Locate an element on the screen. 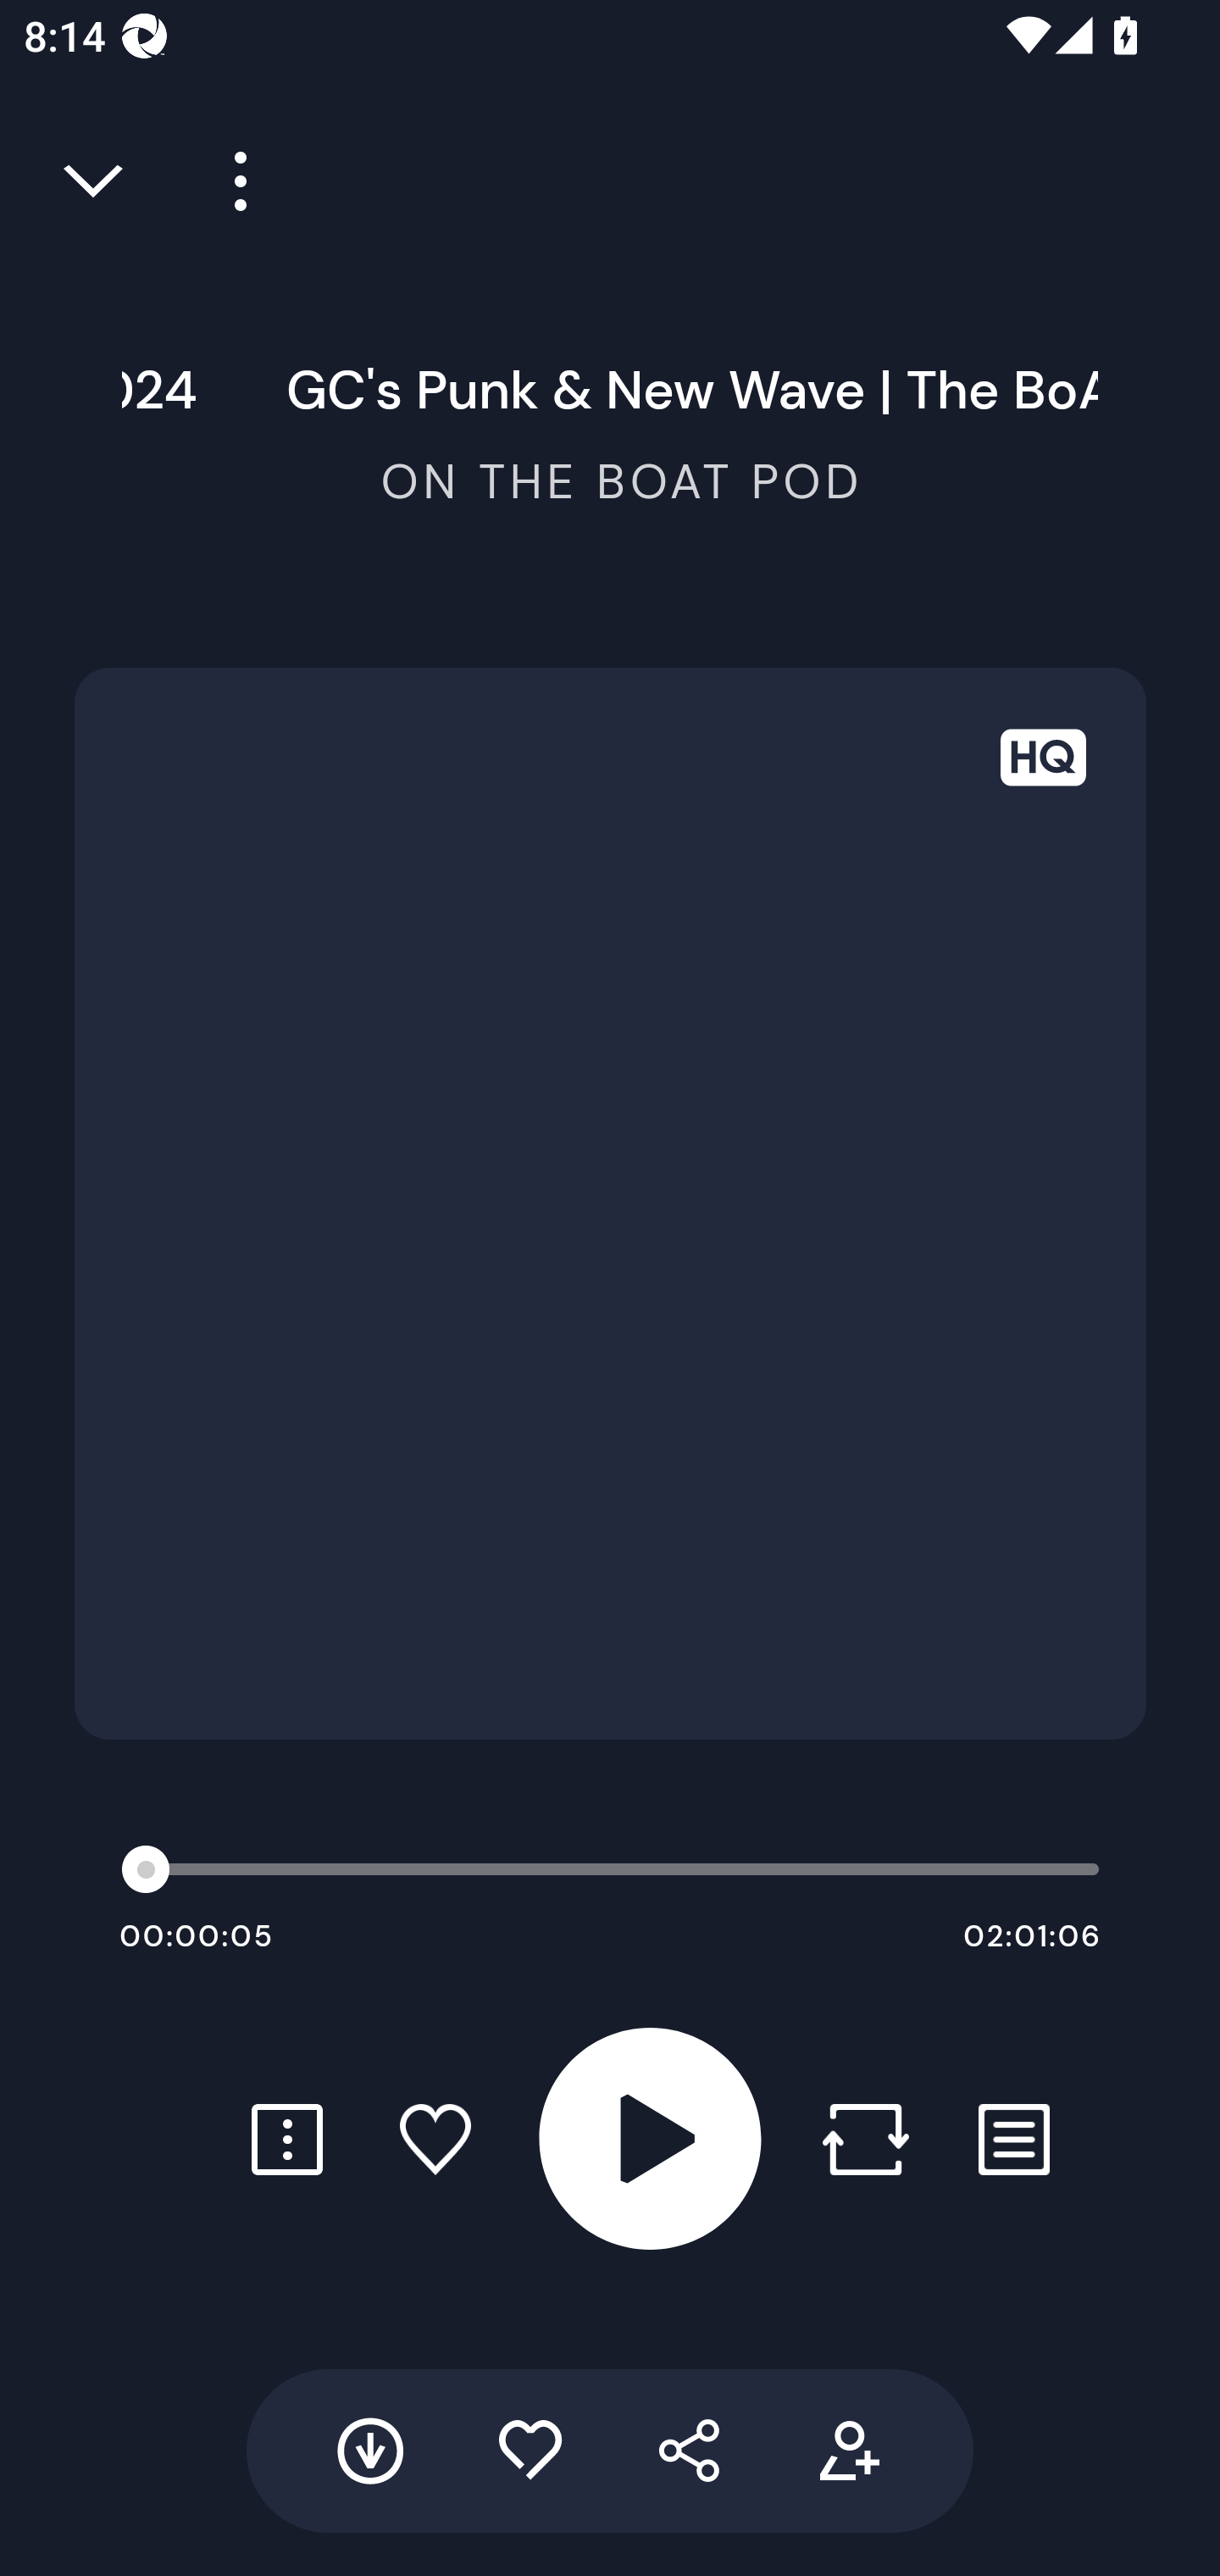 The image size is (1220, 2576). Player more options button is located at coordinates (229, 181).